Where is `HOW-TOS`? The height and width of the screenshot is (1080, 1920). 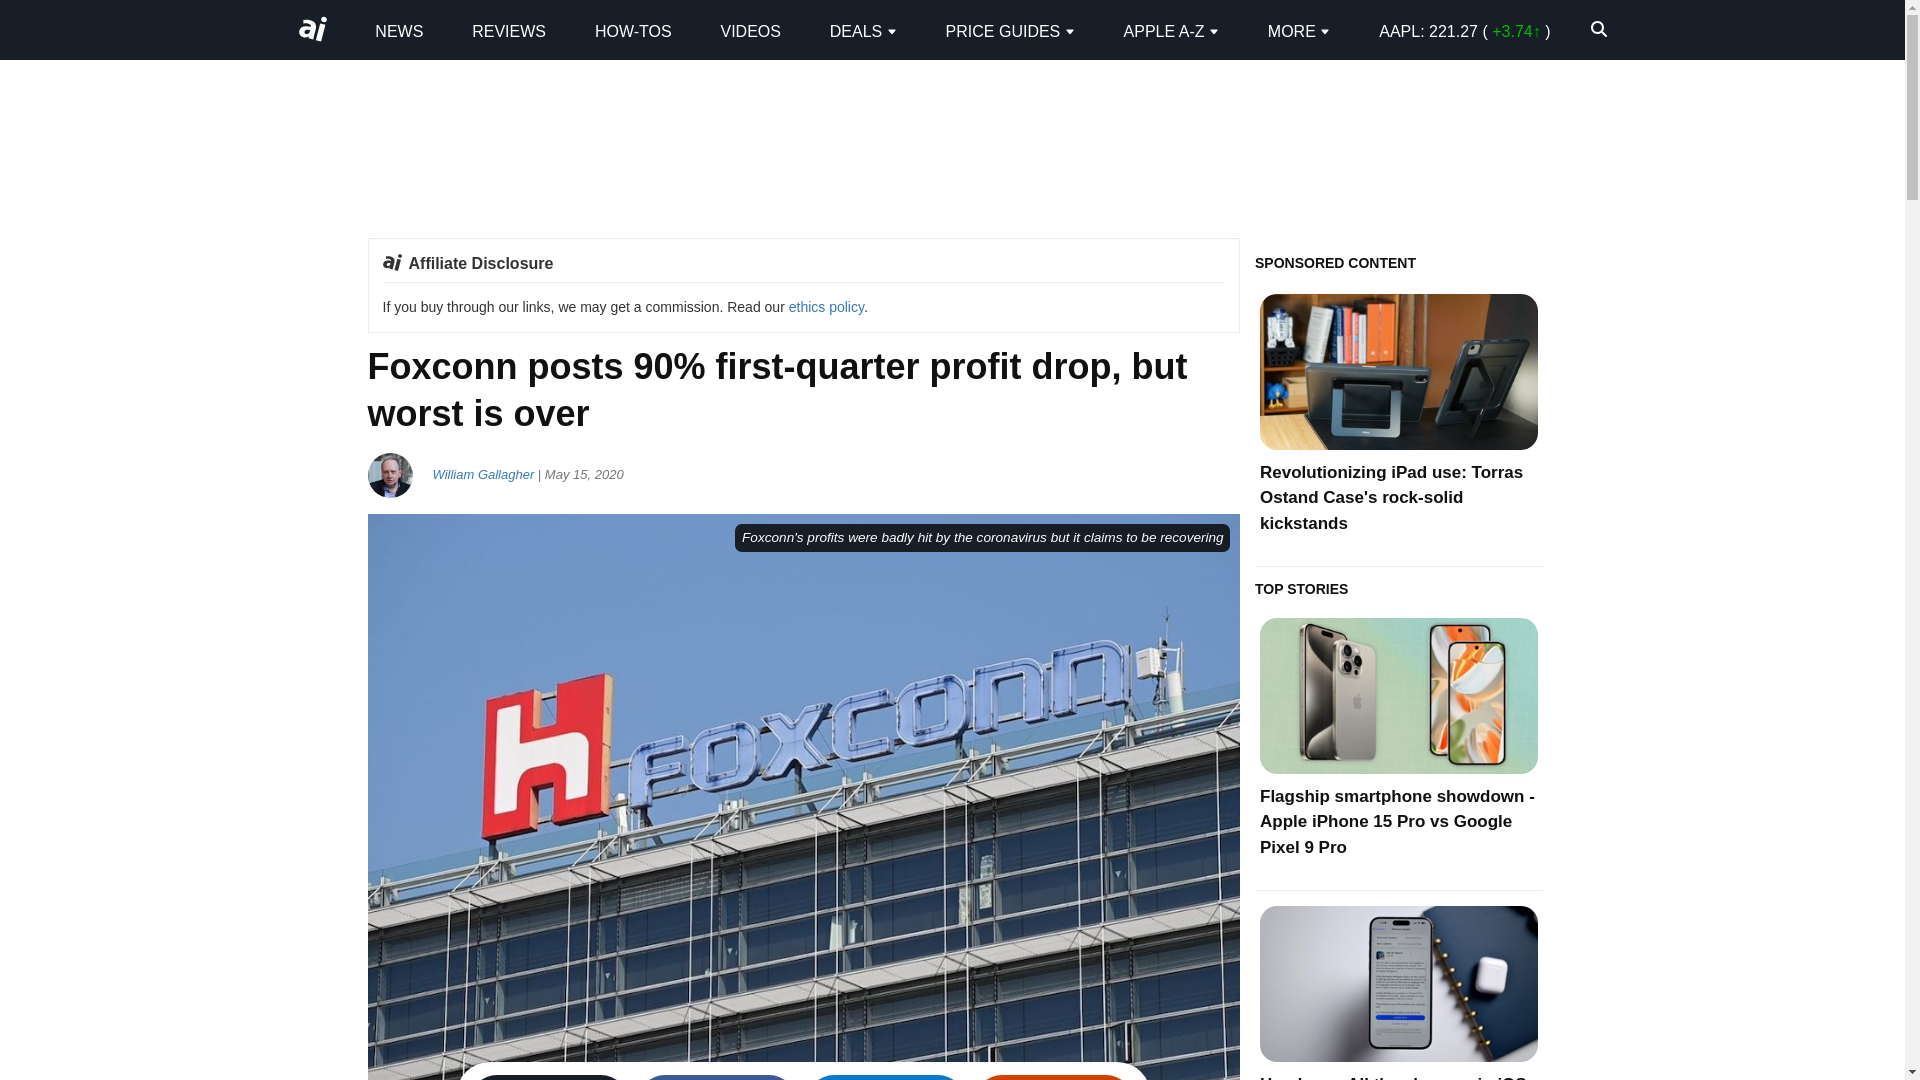 HOW-TOS is located at coordinates (634, 30).